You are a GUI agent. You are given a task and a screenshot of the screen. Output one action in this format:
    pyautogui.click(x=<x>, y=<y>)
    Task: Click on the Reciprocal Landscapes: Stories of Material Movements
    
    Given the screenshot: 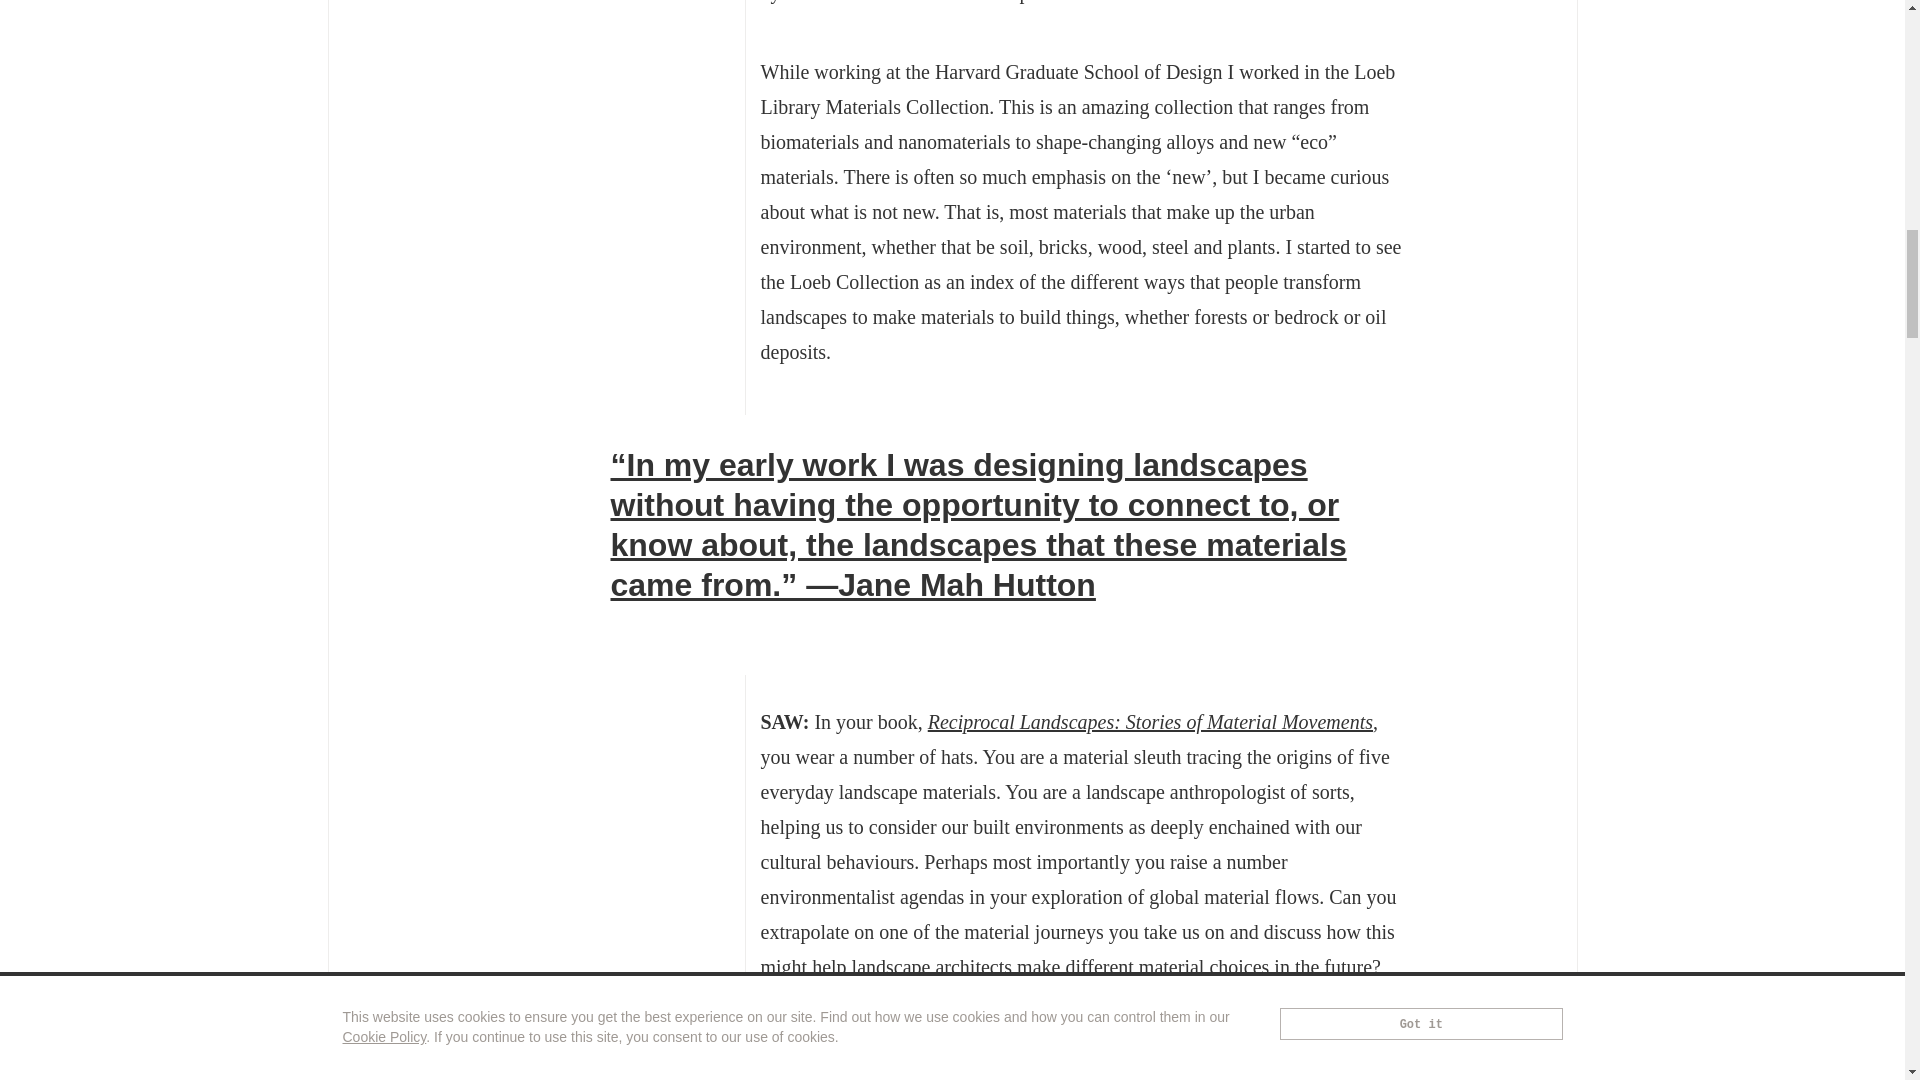 What is the action you would take?
    pyautogui.click(x=1150, y=722)
    